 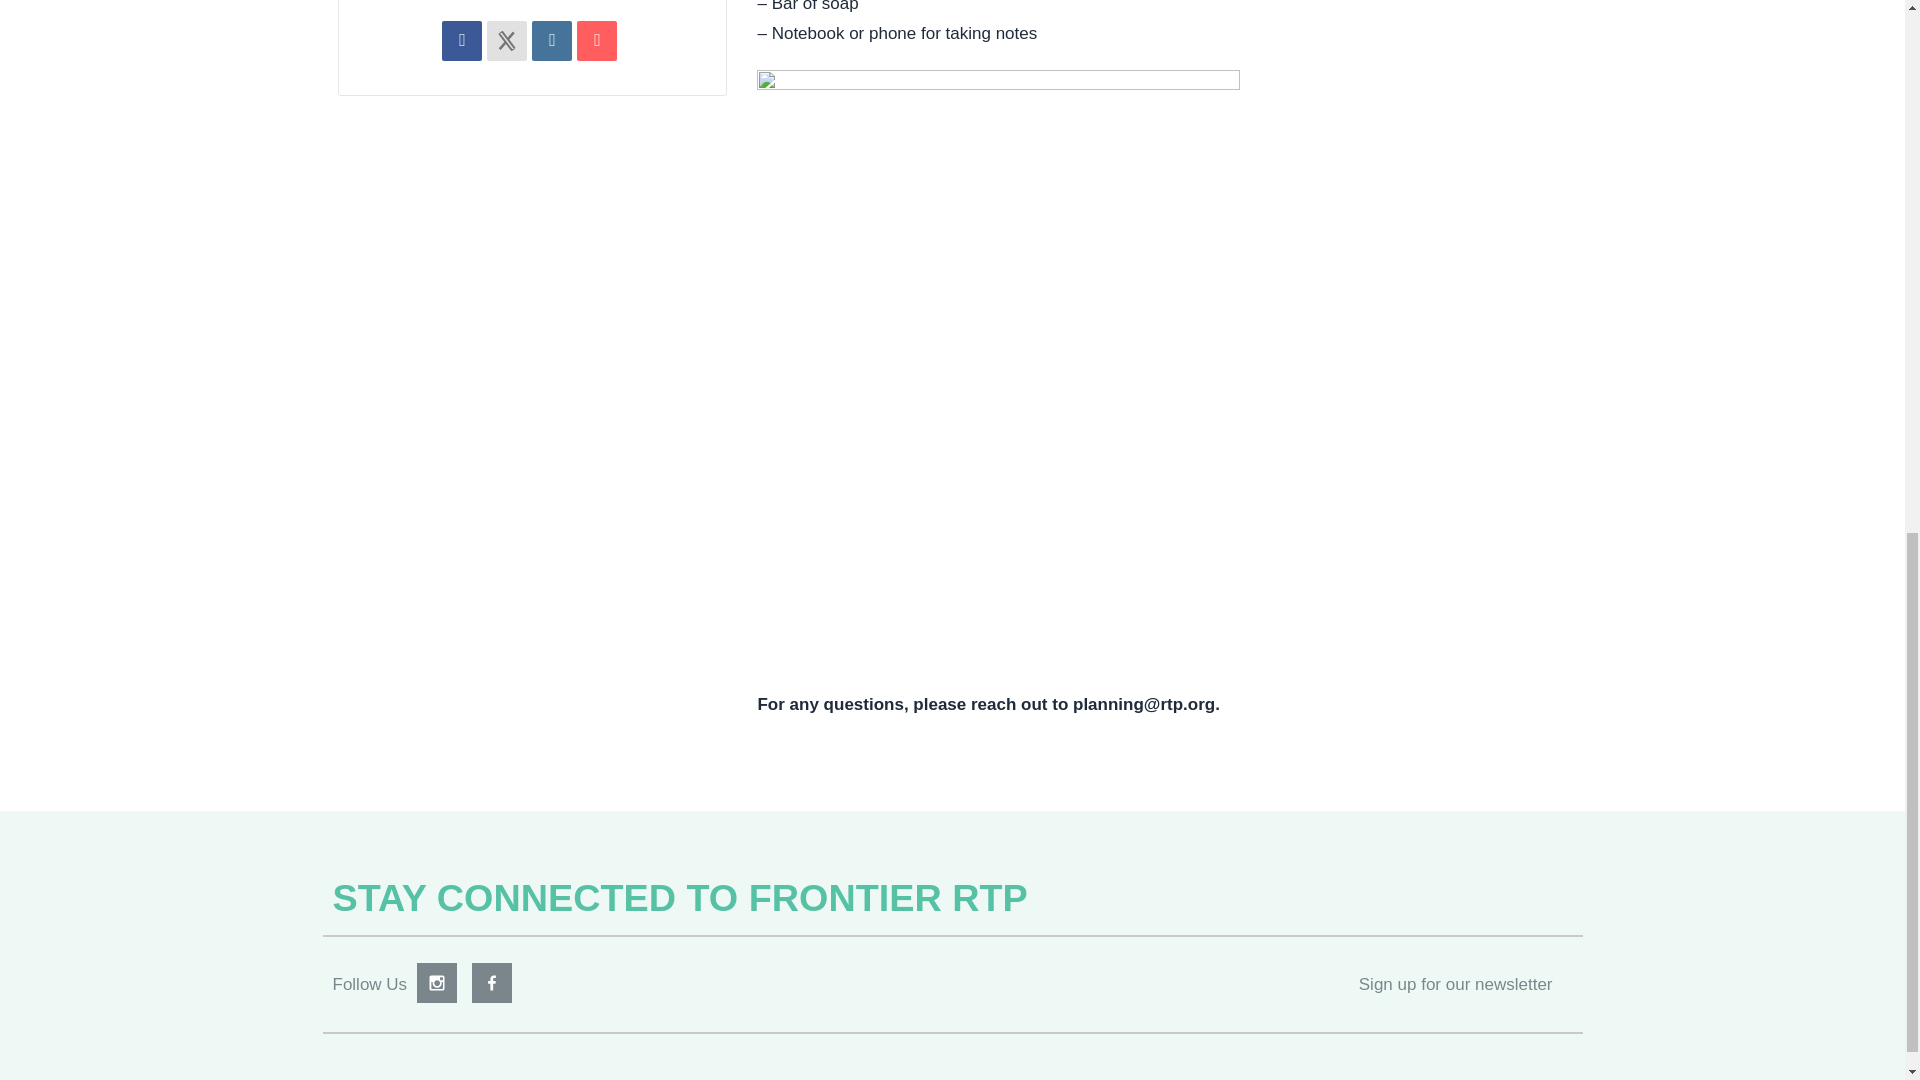 What do you see at coordinates (552, 49) in the screenshot?
I see `Linkedin` at bounding box center [552, 49].